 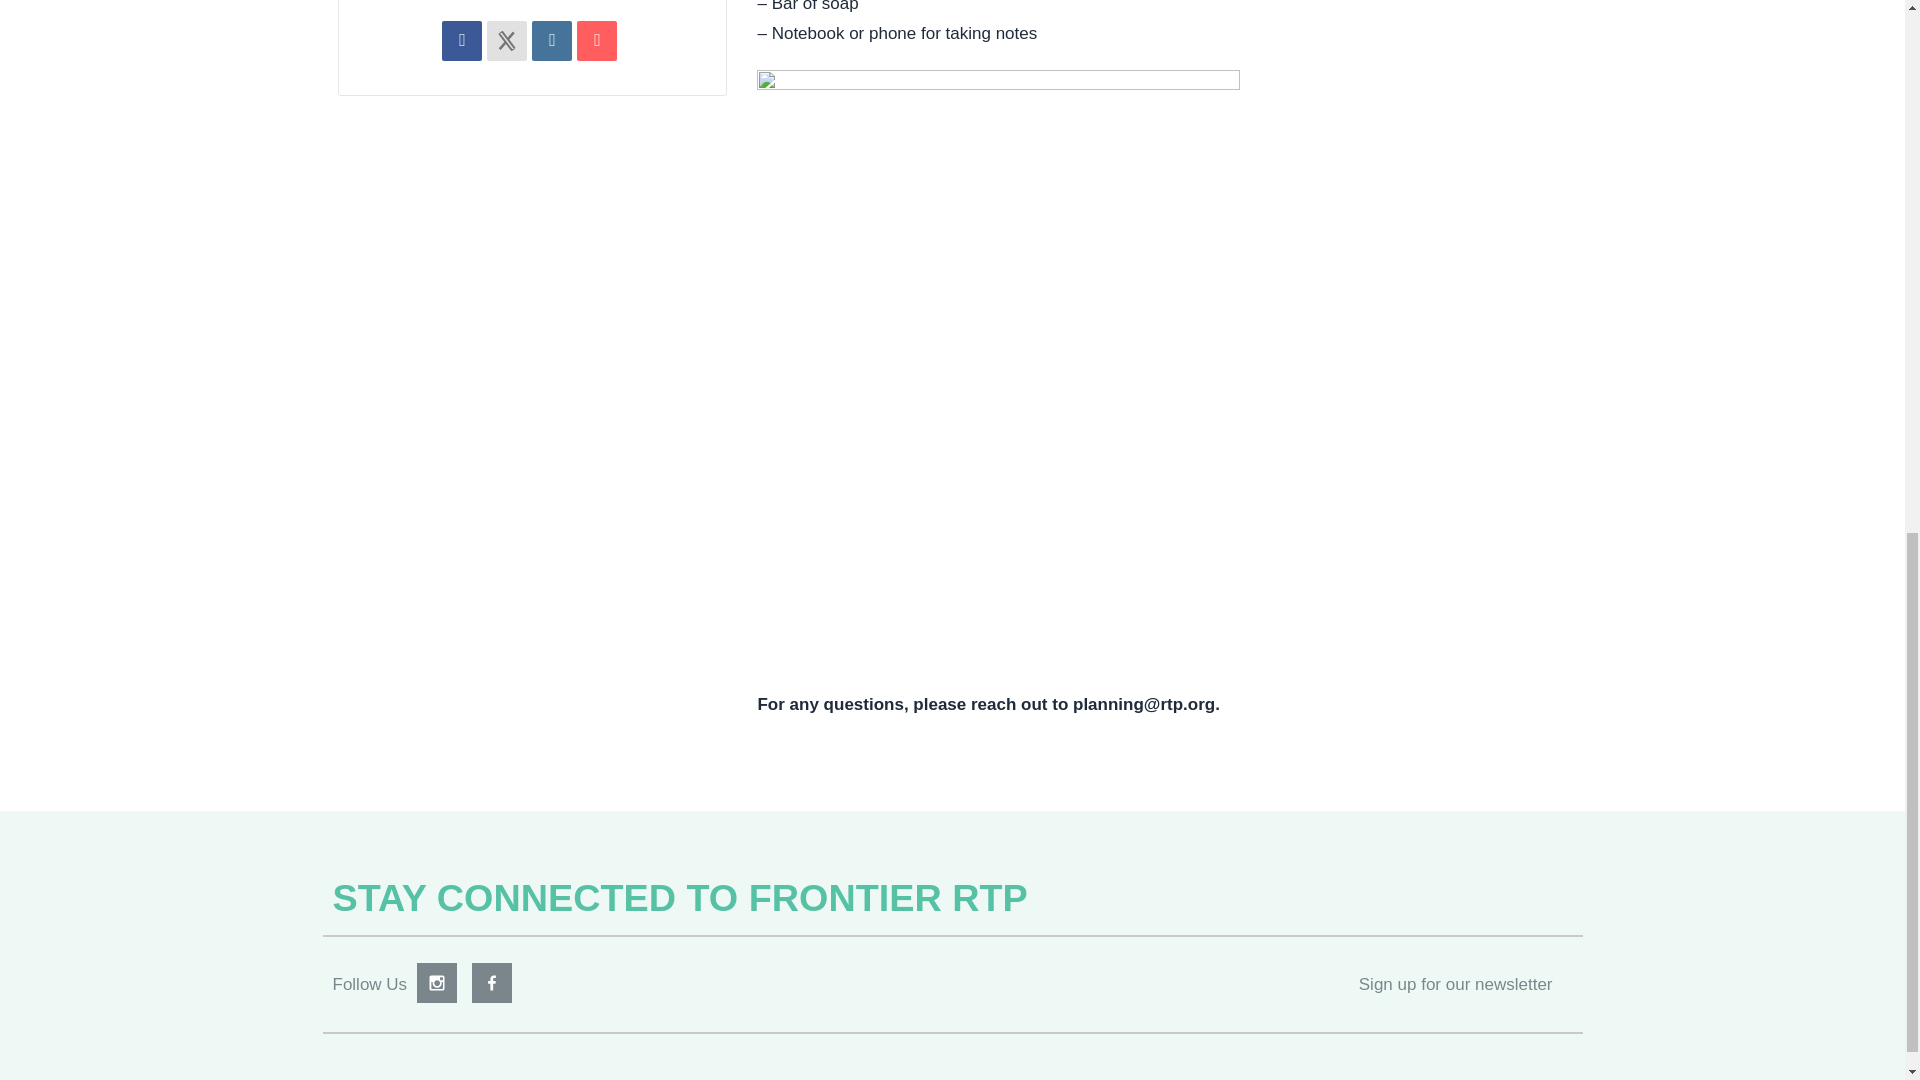 What do you see at coordinates (552, 49) in the screenshot?
I see `Linkedin` at bounding box center [552, 49].